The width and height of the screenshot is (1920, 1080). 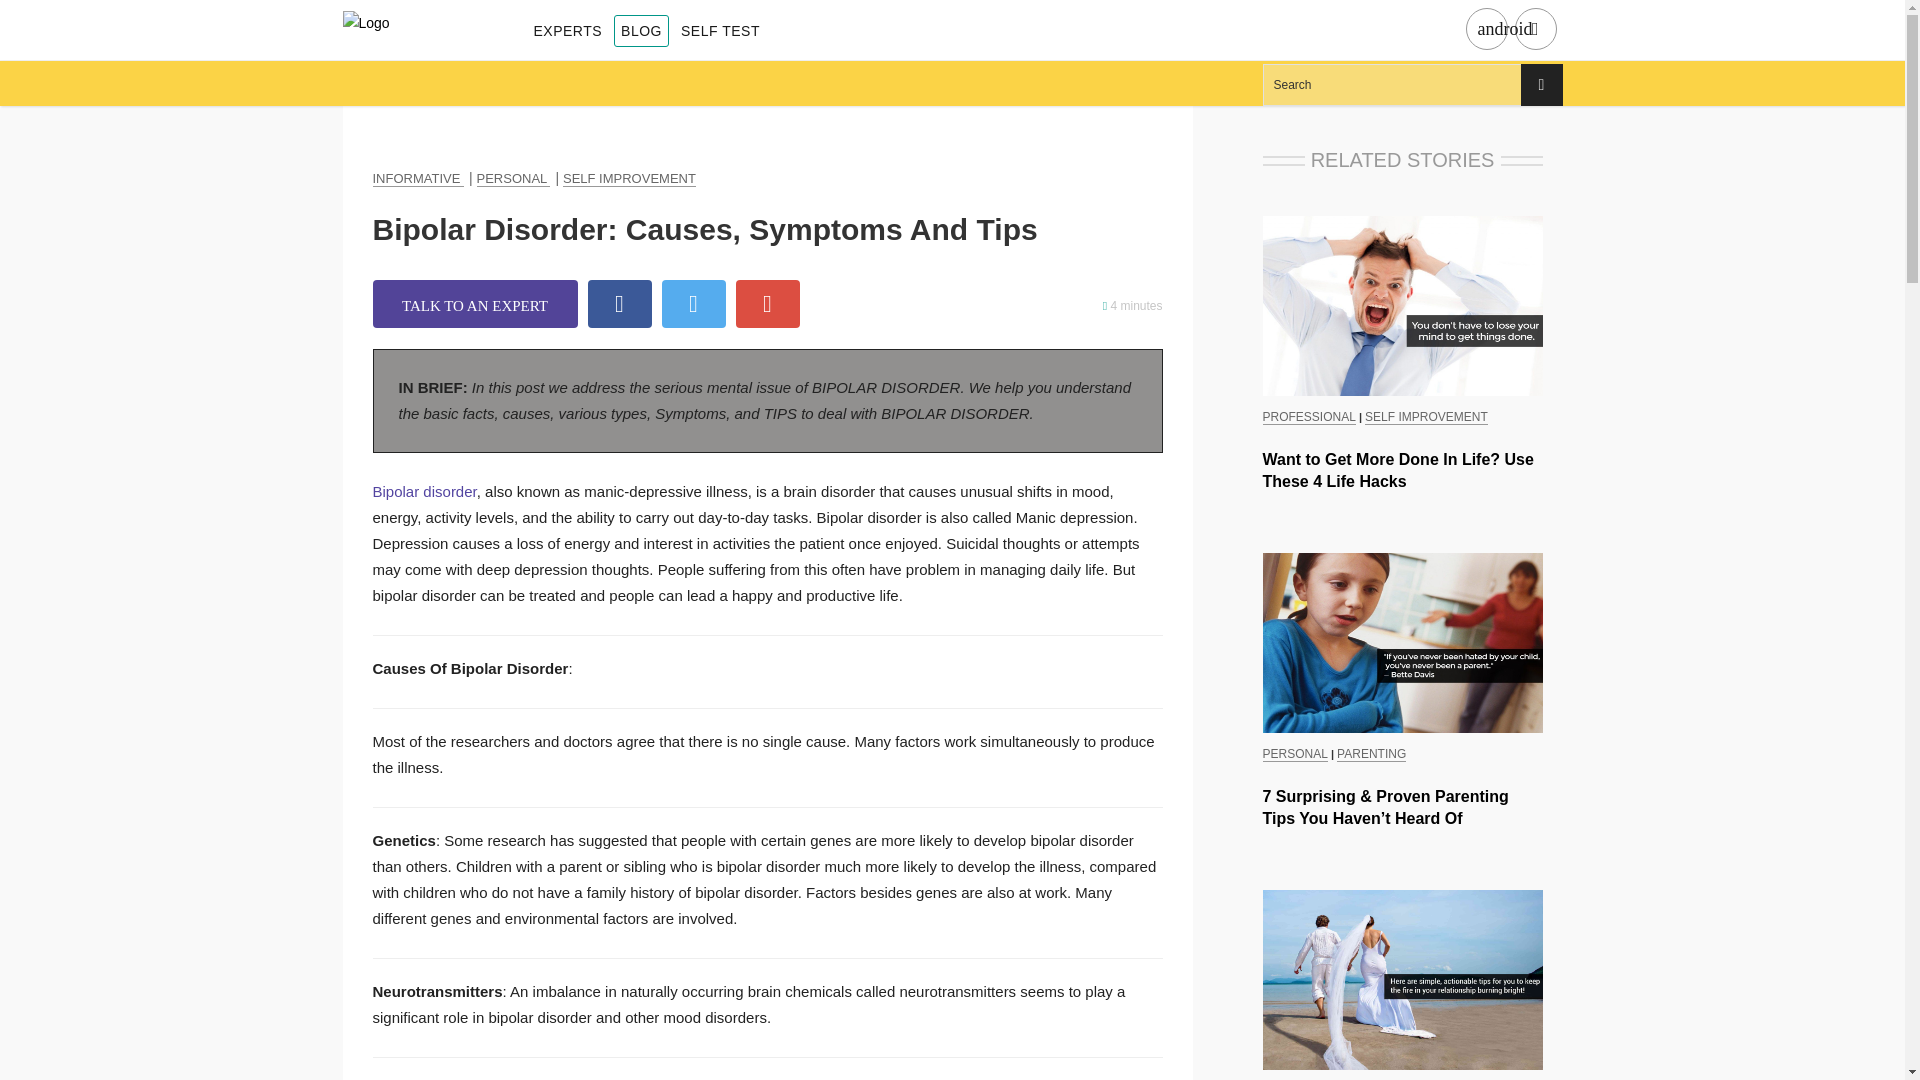 What do you see at coordinates (1486, 30) in the screenshot?
I see `android` at bounding box center [1486, 30].